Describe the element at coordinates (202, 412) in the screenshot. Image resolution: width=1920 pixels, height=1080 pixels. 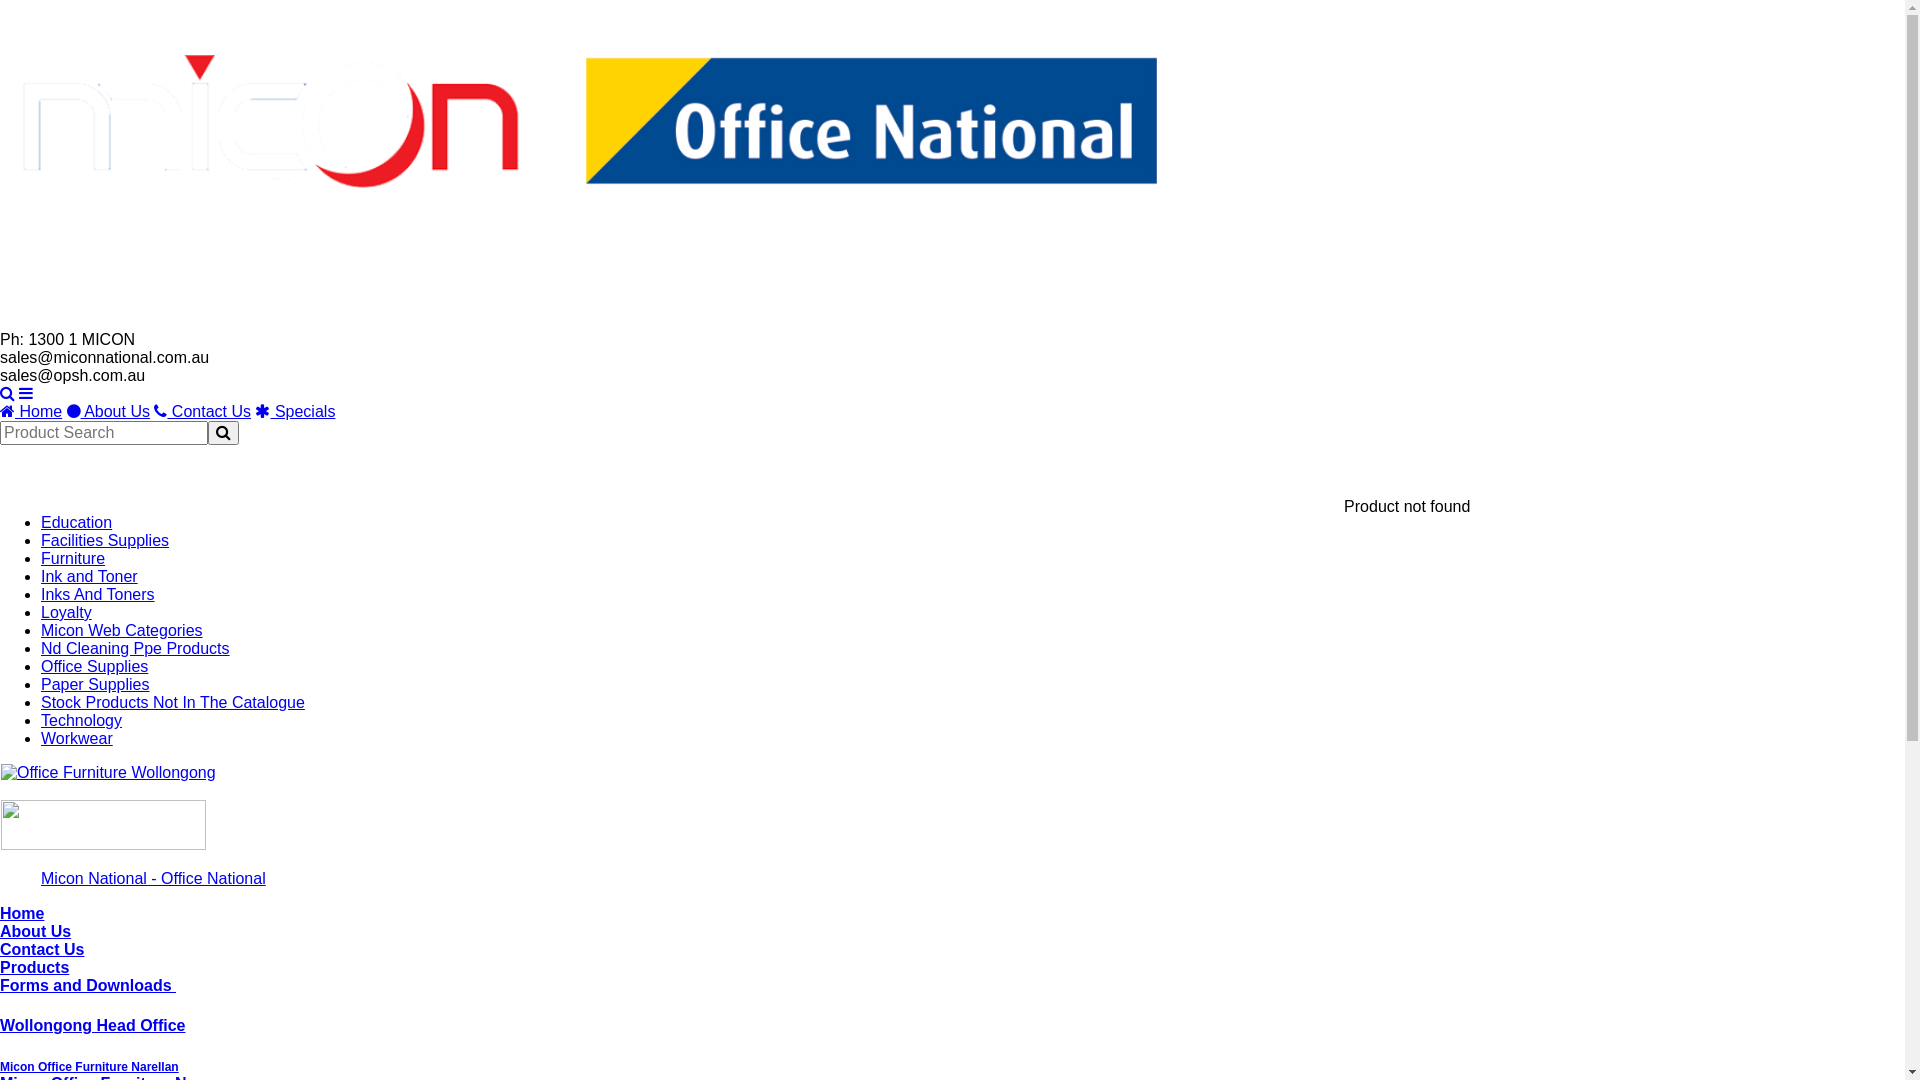
I see `Contact Us` at that location.